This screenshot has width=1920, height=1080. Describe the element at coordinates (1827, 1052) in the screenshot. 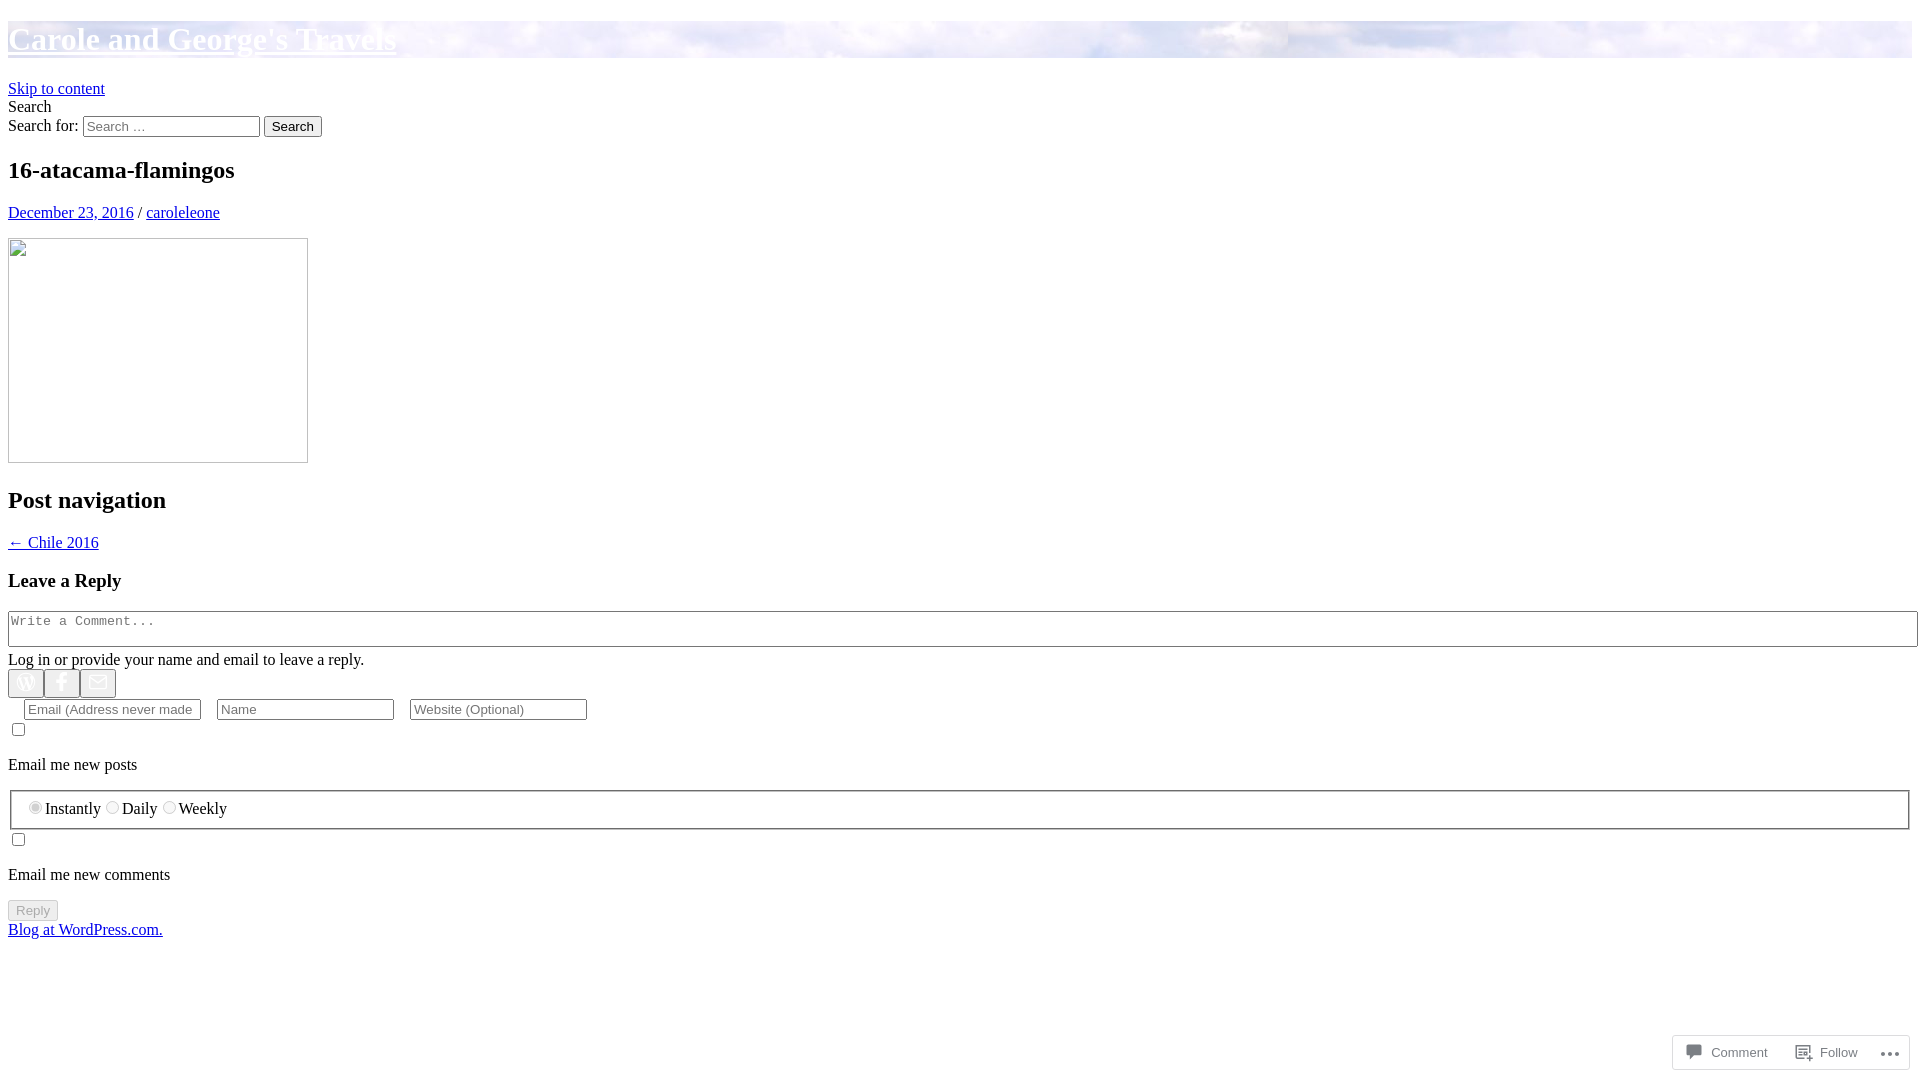

I see `Follow` at that location.